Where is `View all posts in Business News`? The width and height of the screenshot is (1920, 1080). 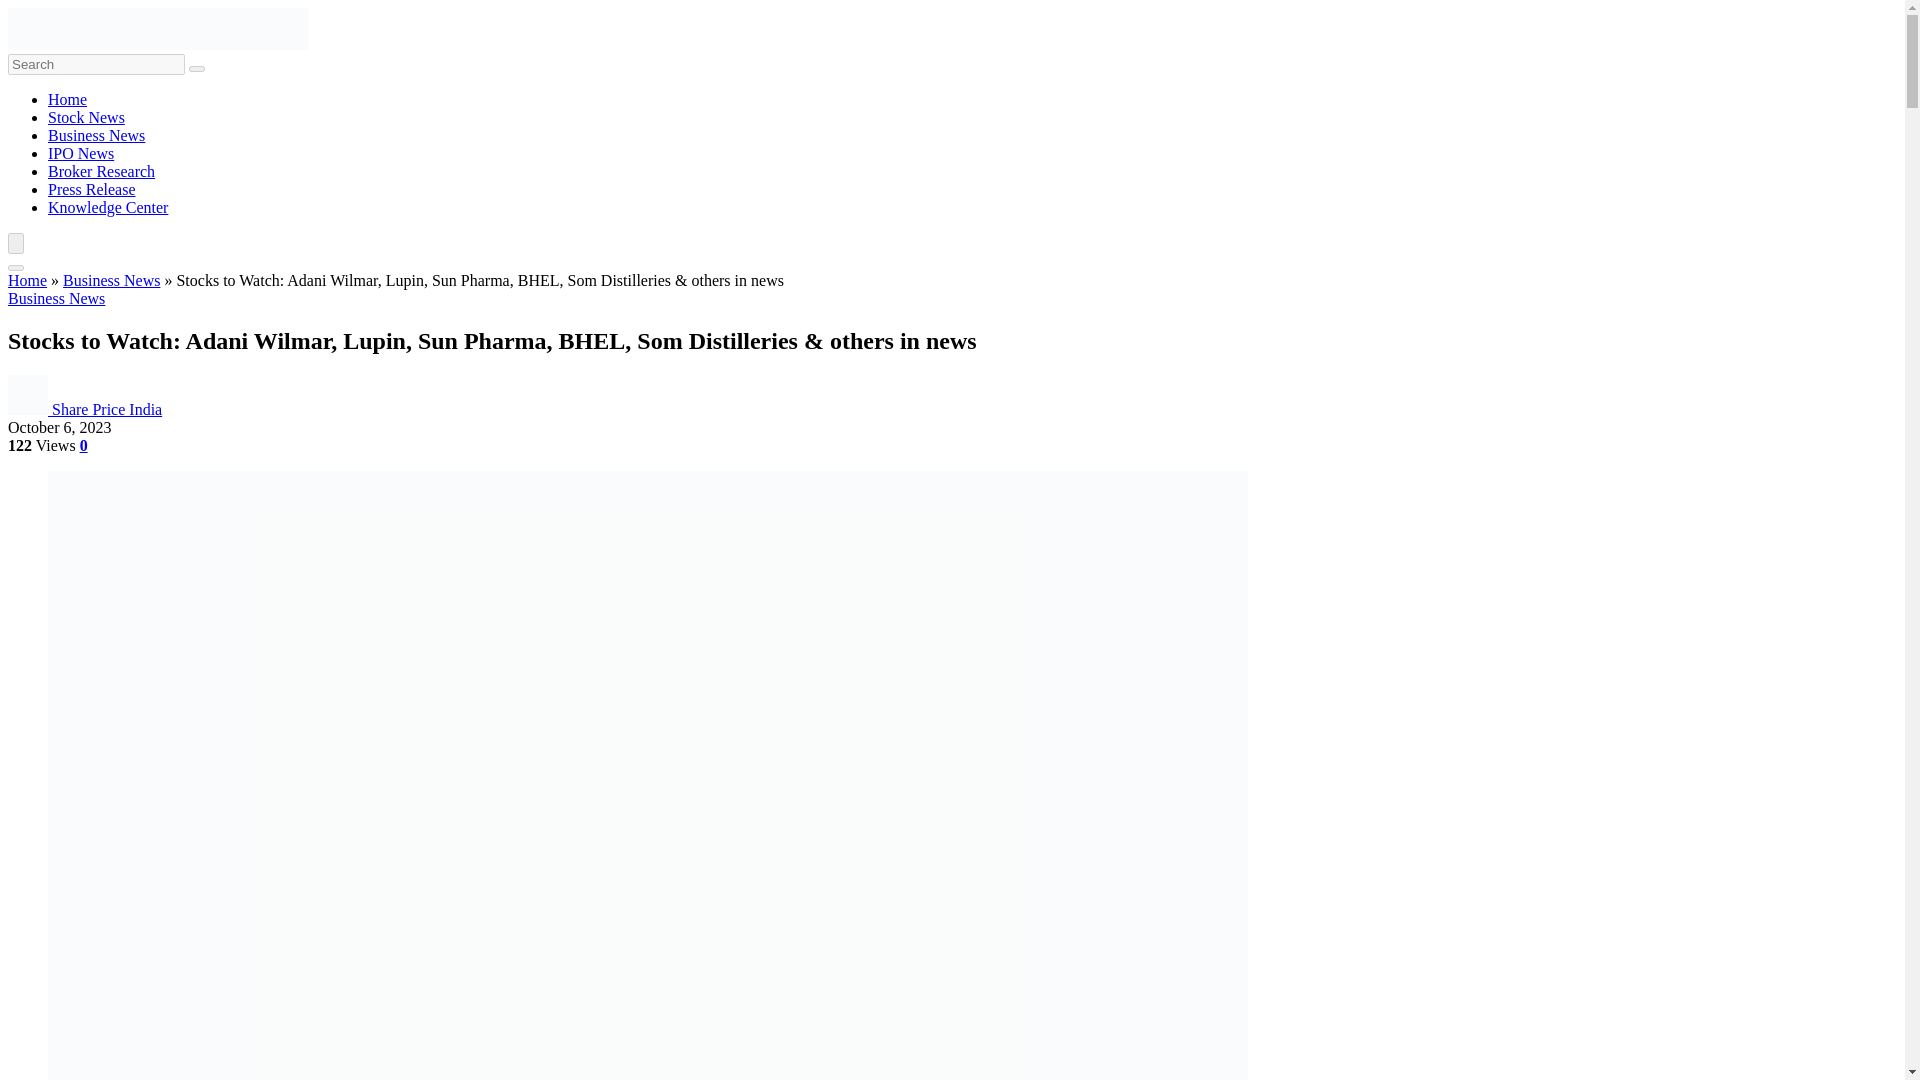 View all posts in Business News is located at coordinates (56, 298).